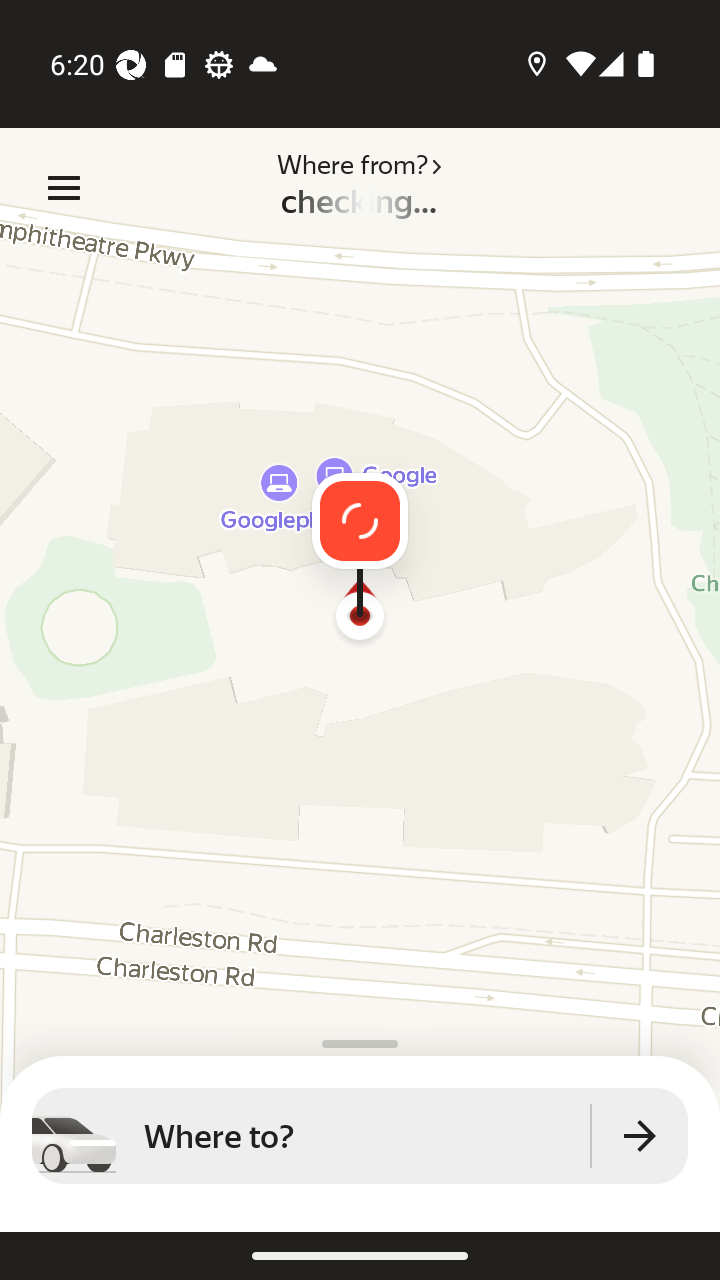 Image resolution: width=720 pixels, height=1280 pixels. What do you see at coordinates (64, 188) in the screenshot?
I see `Menu Menu Menu` at bounding box center [64, 188].